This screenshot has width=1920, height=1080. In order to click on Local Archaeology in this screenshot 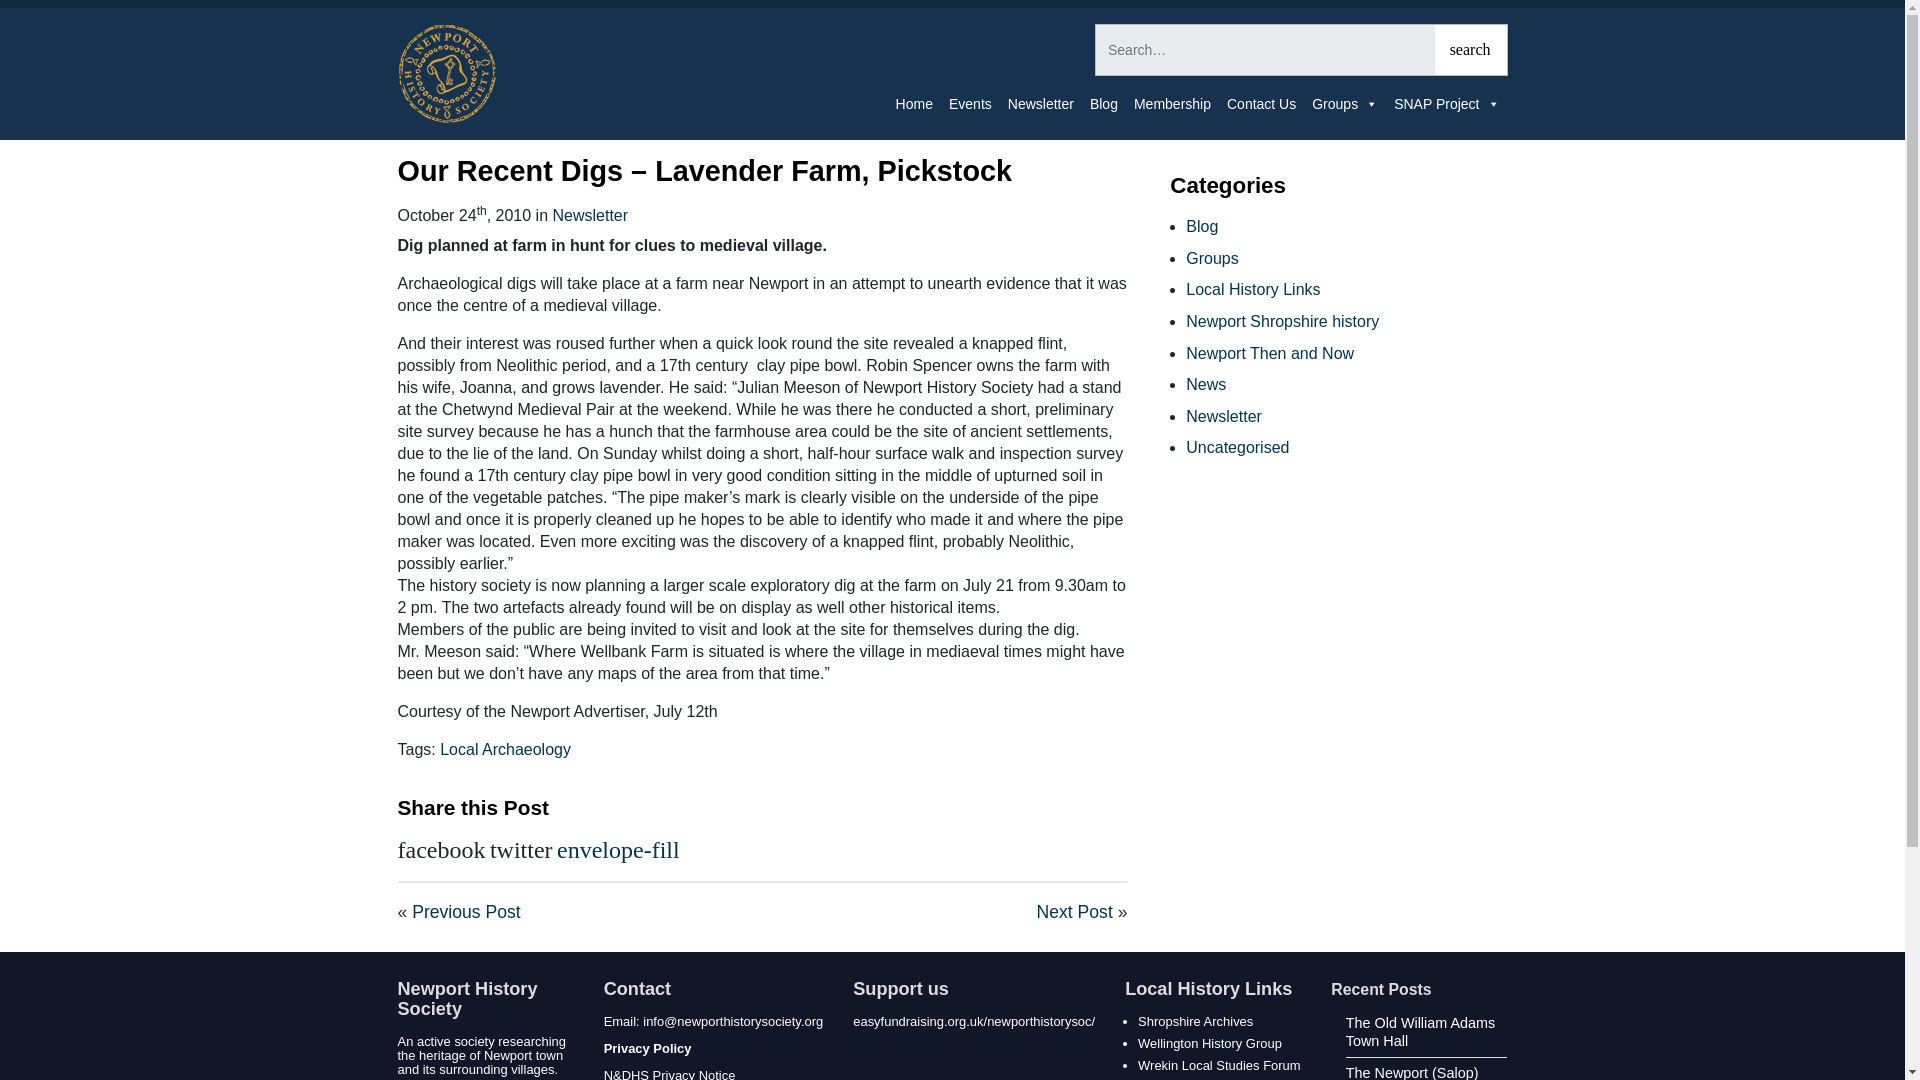, I will do `click(504, 749)`.